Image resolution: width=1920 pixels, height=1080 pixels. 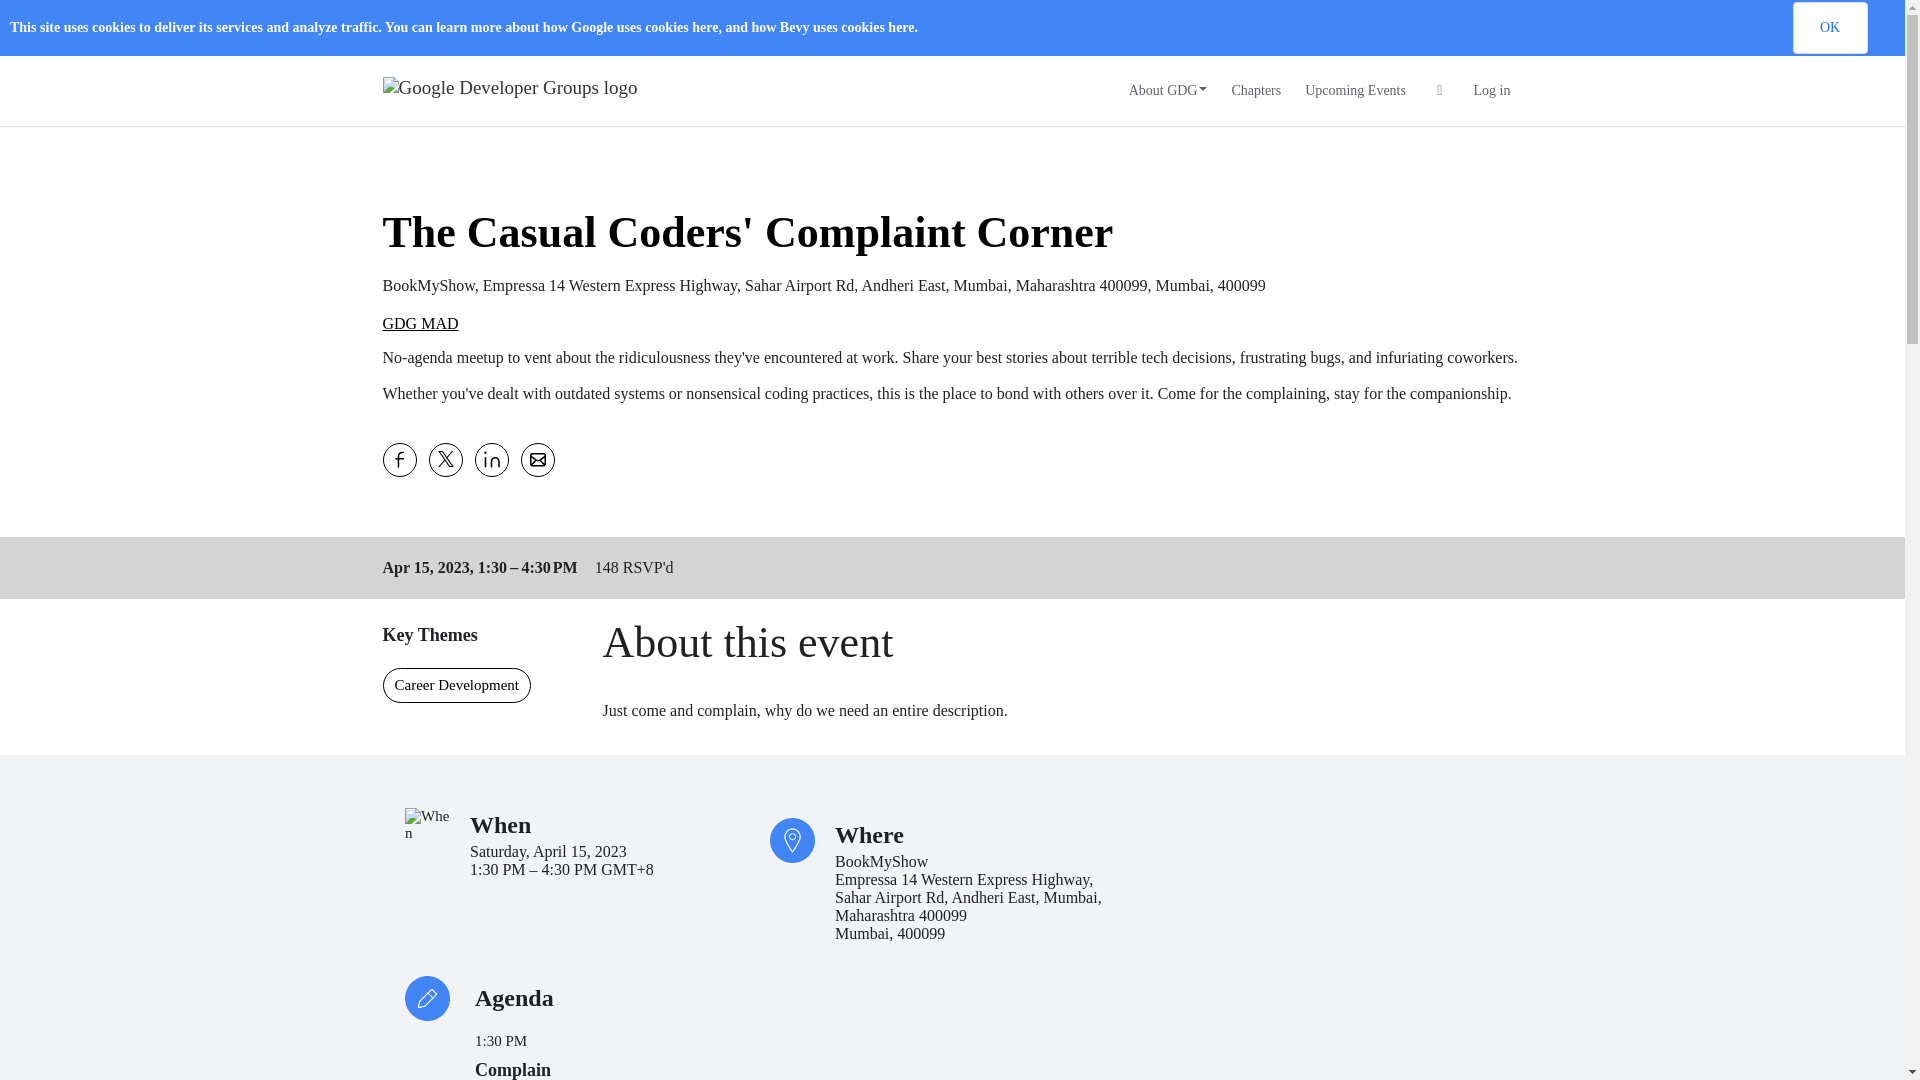 I want to click on Career Development, so click(x=456, y=686).